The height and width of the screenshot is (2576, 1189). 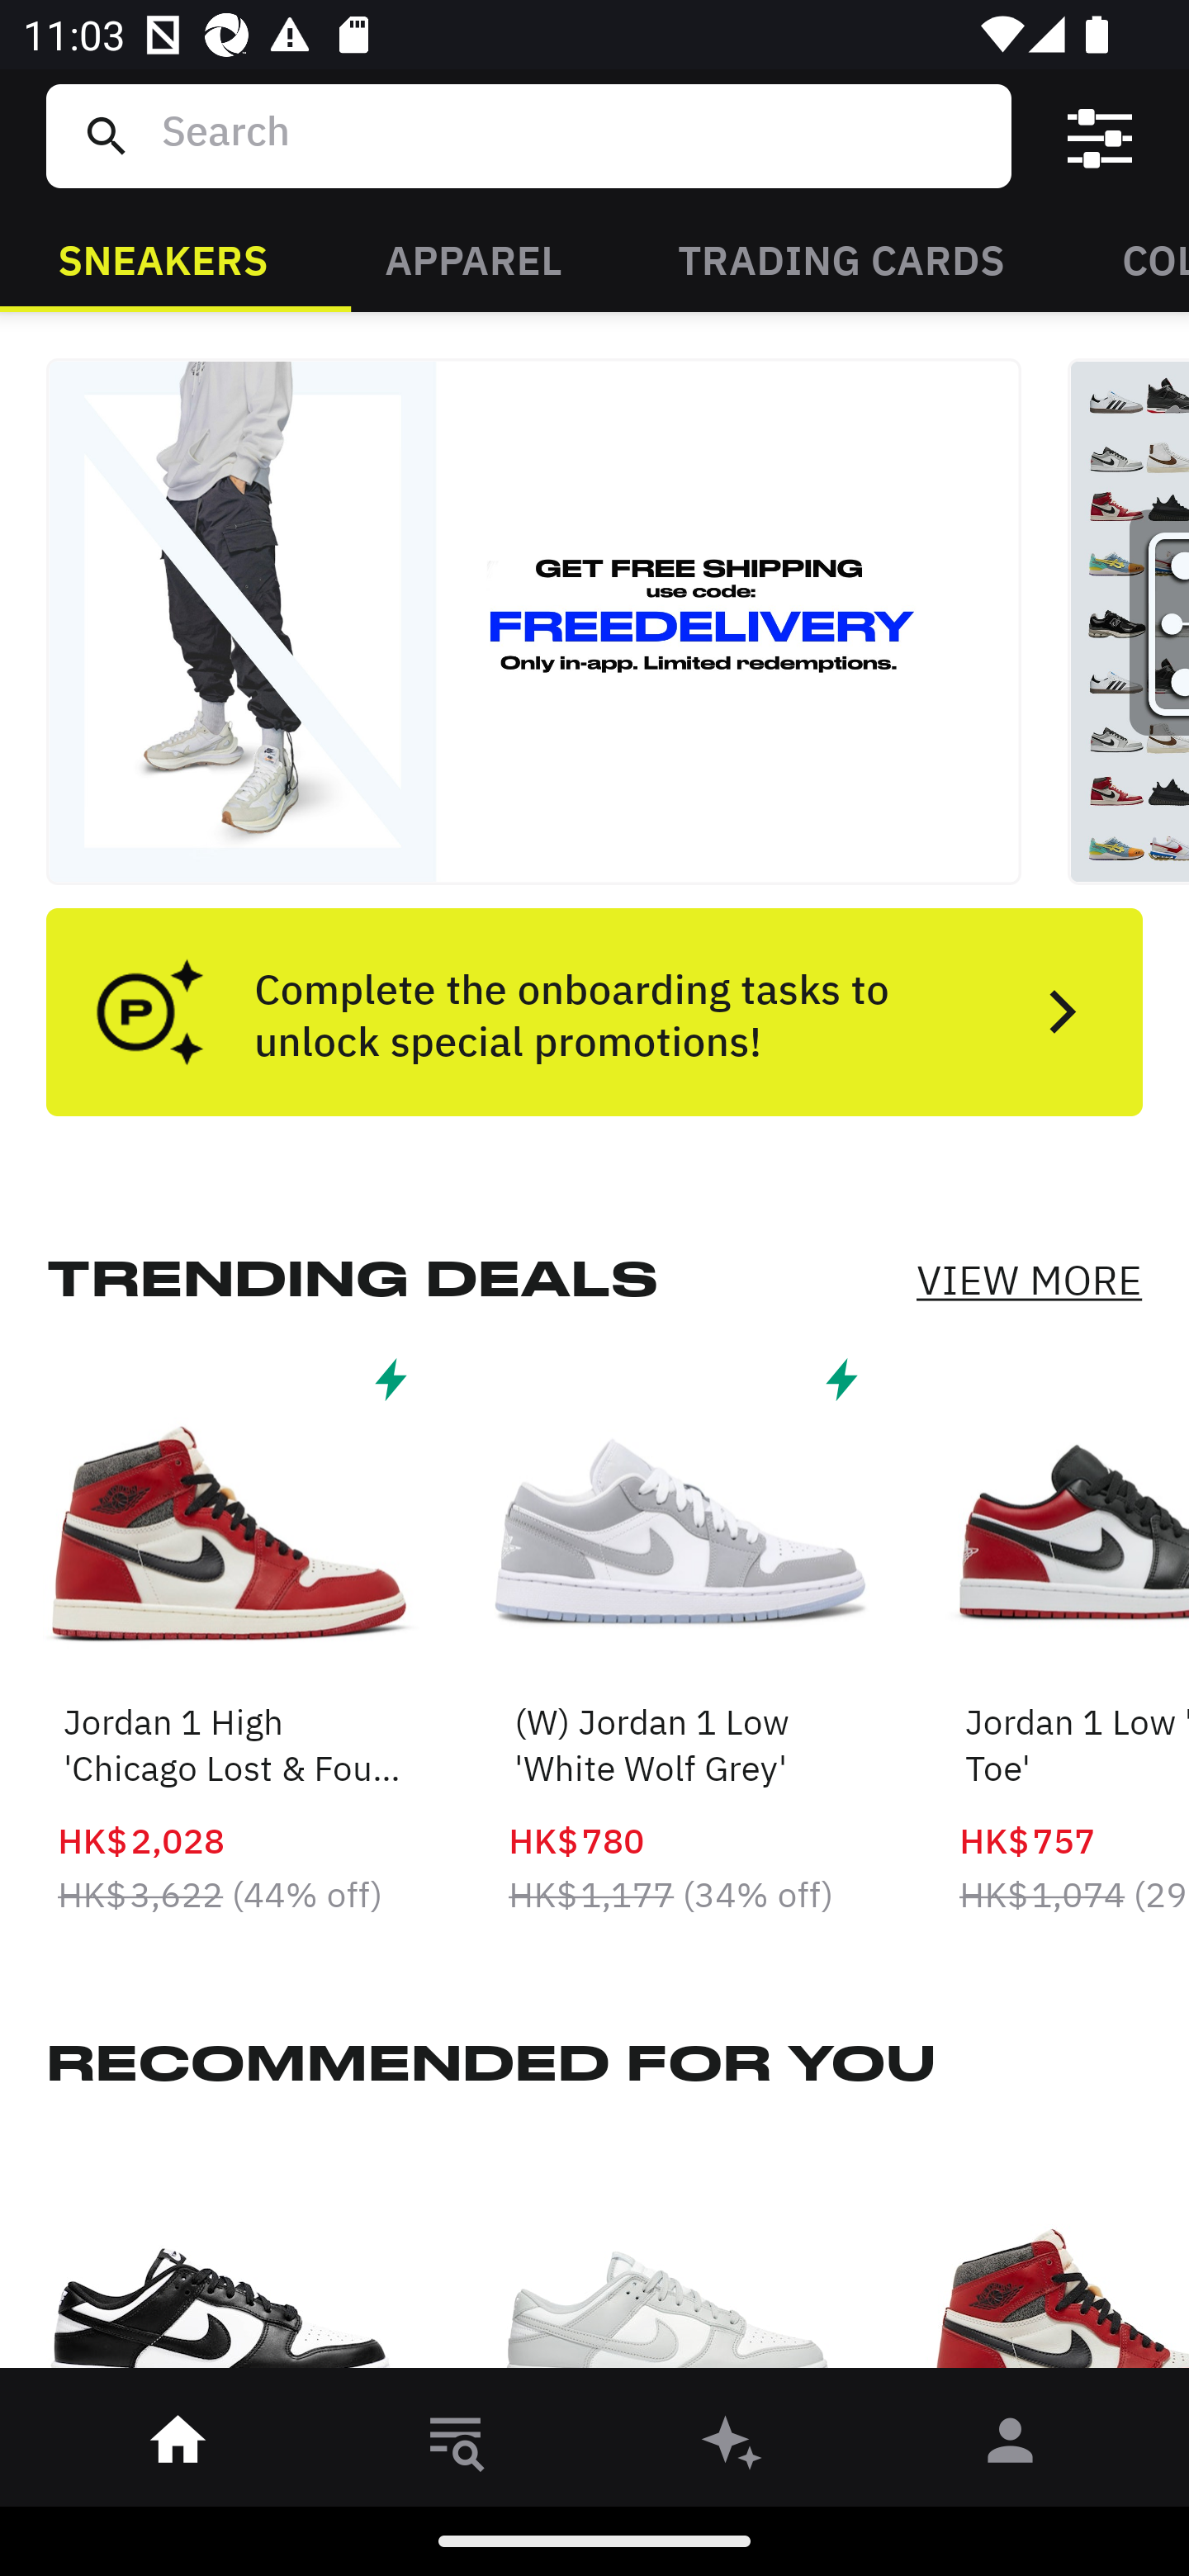 I want to click on 󰀄, so click(x=1011, y=2446).